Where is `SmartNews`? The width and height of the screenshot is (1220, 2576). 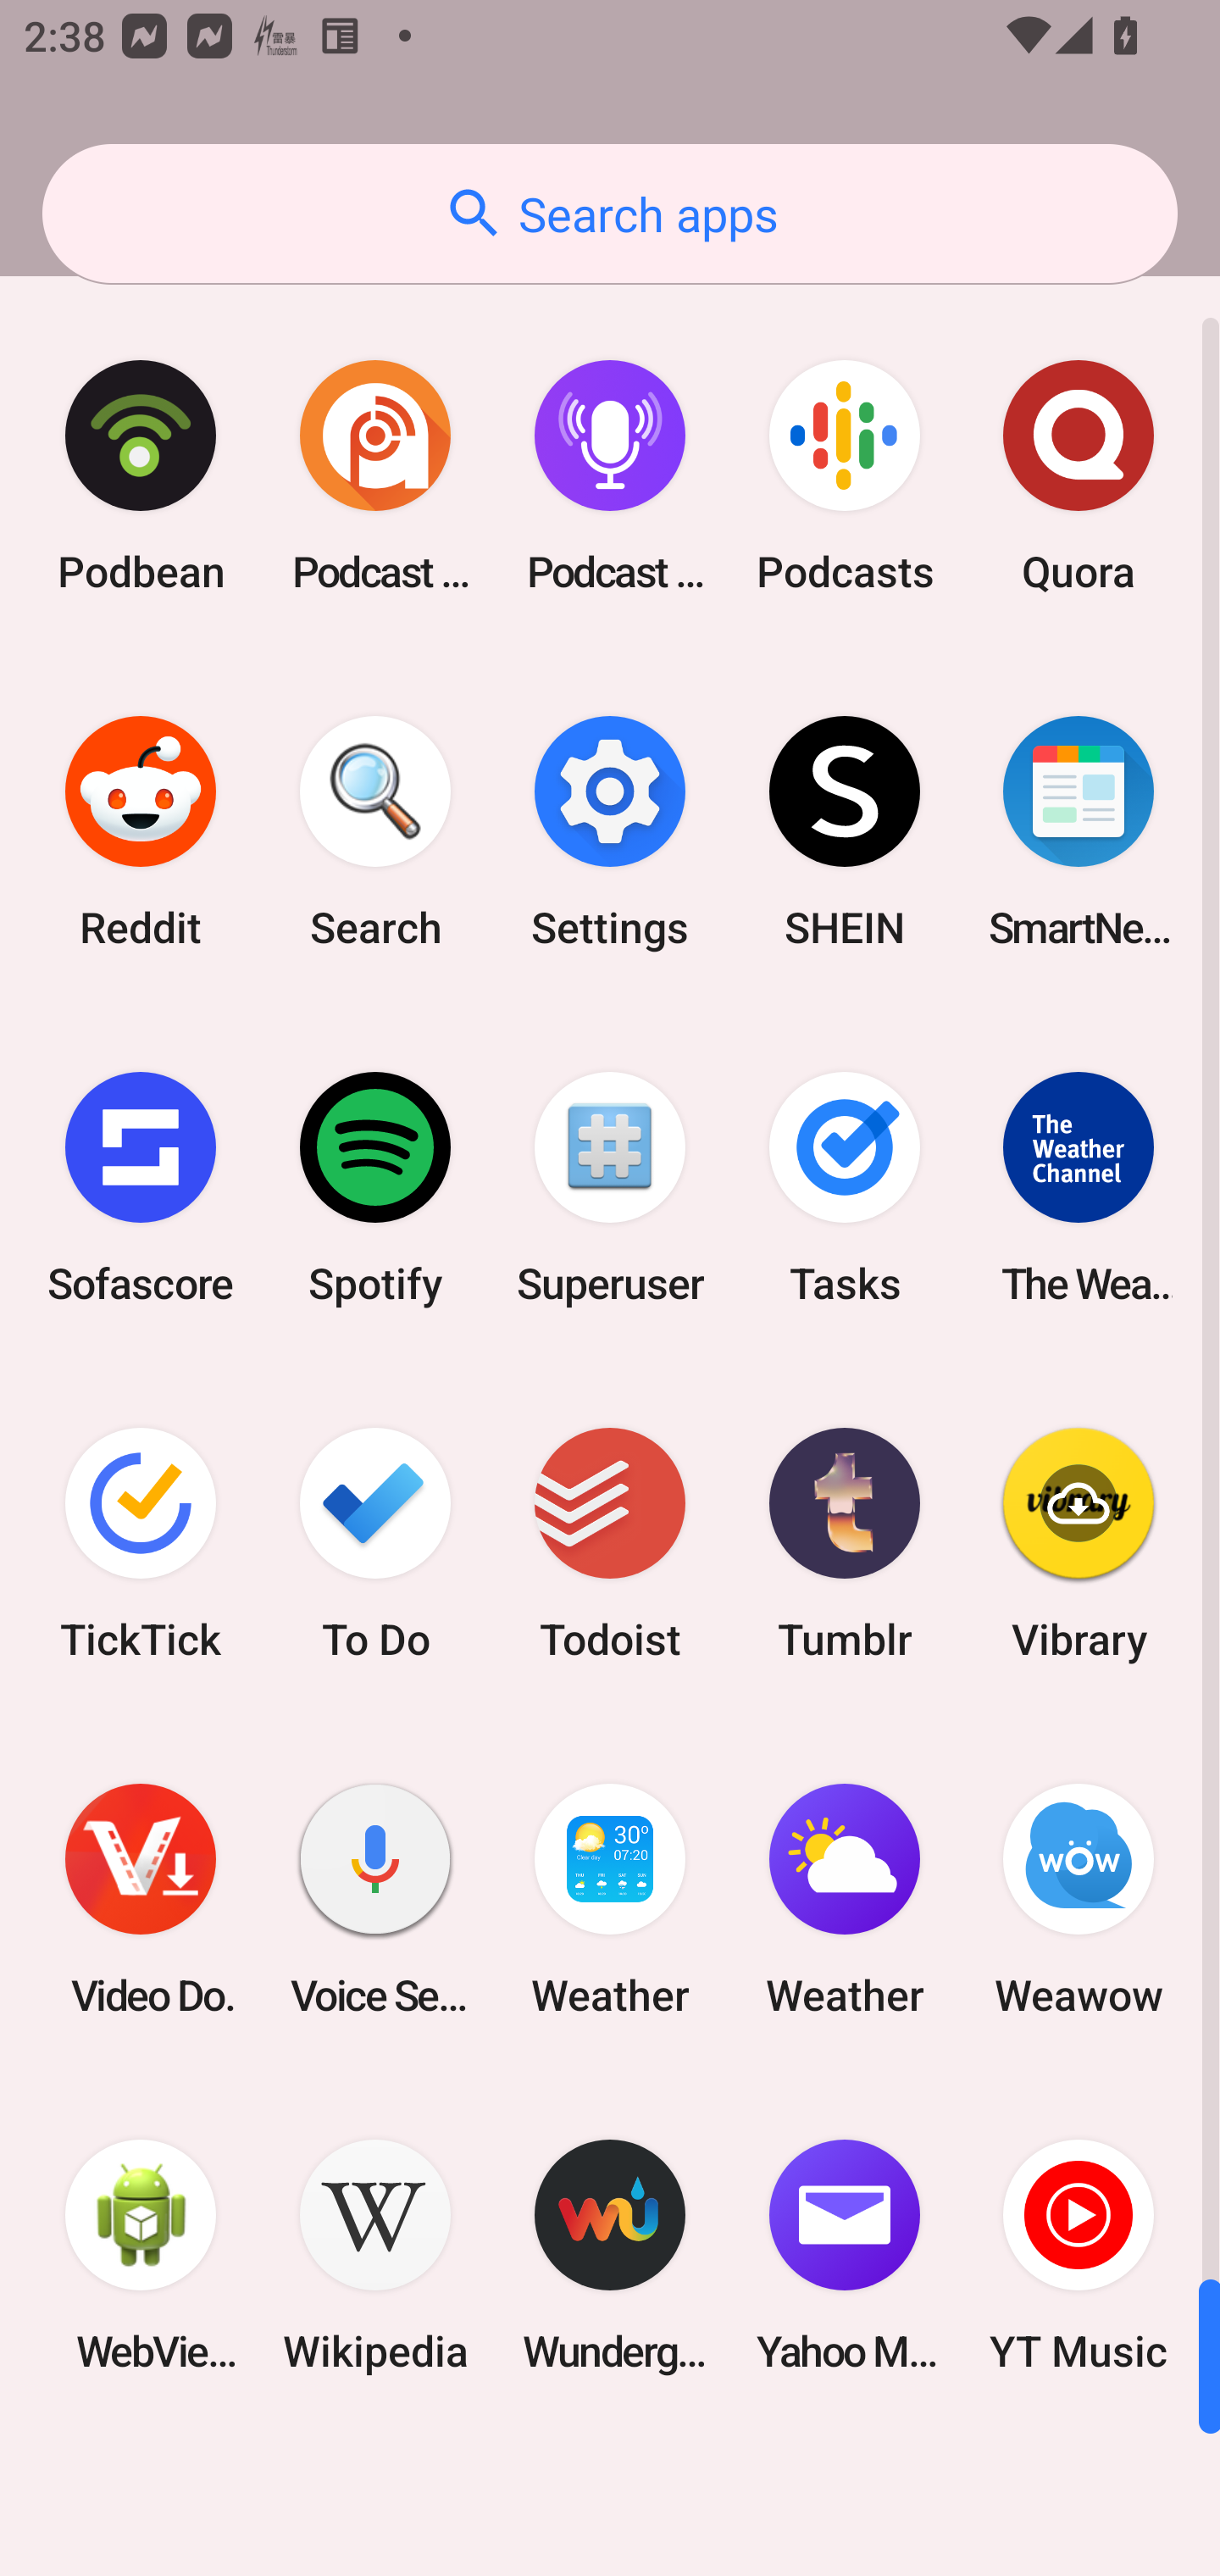
SmartNews is located at coordinates (1079, 832).